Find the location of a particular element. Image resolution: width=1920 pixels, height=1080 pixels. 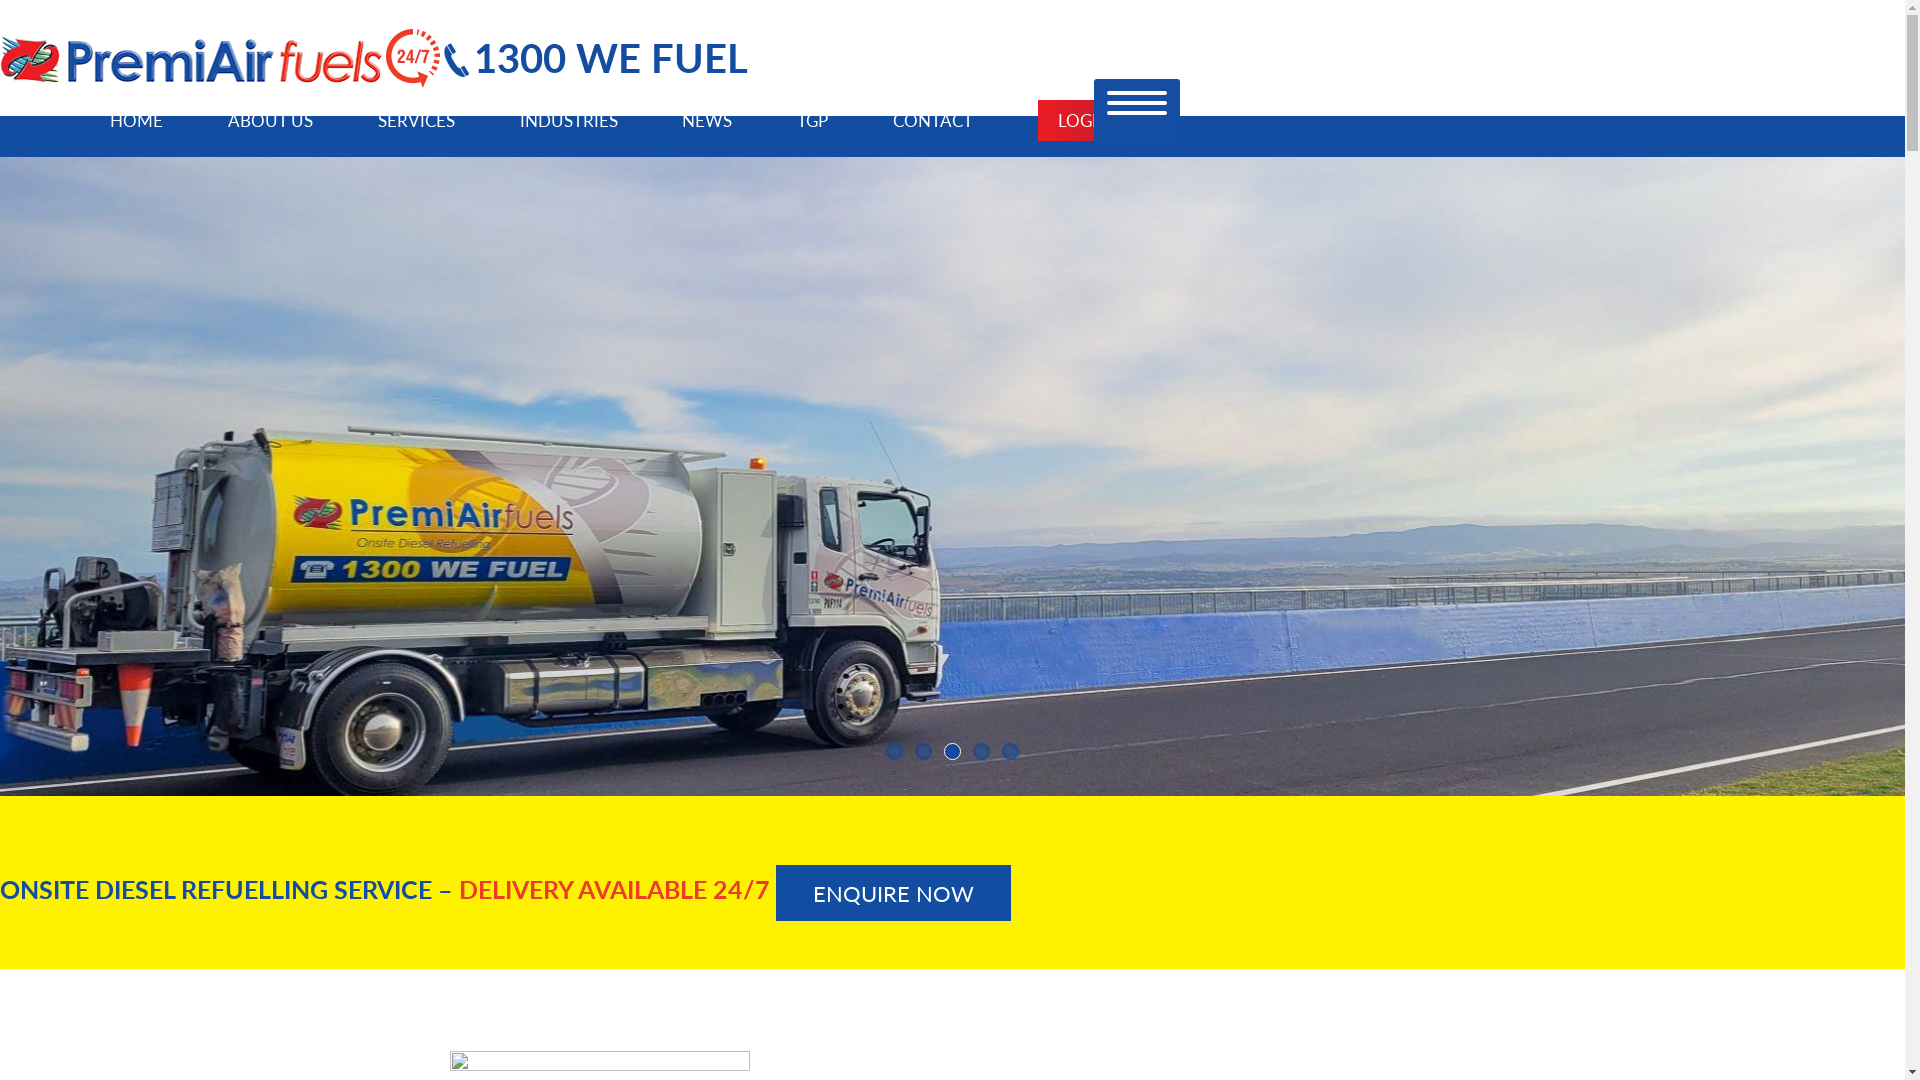

LOGIN is located at coordinates (1084, 120).